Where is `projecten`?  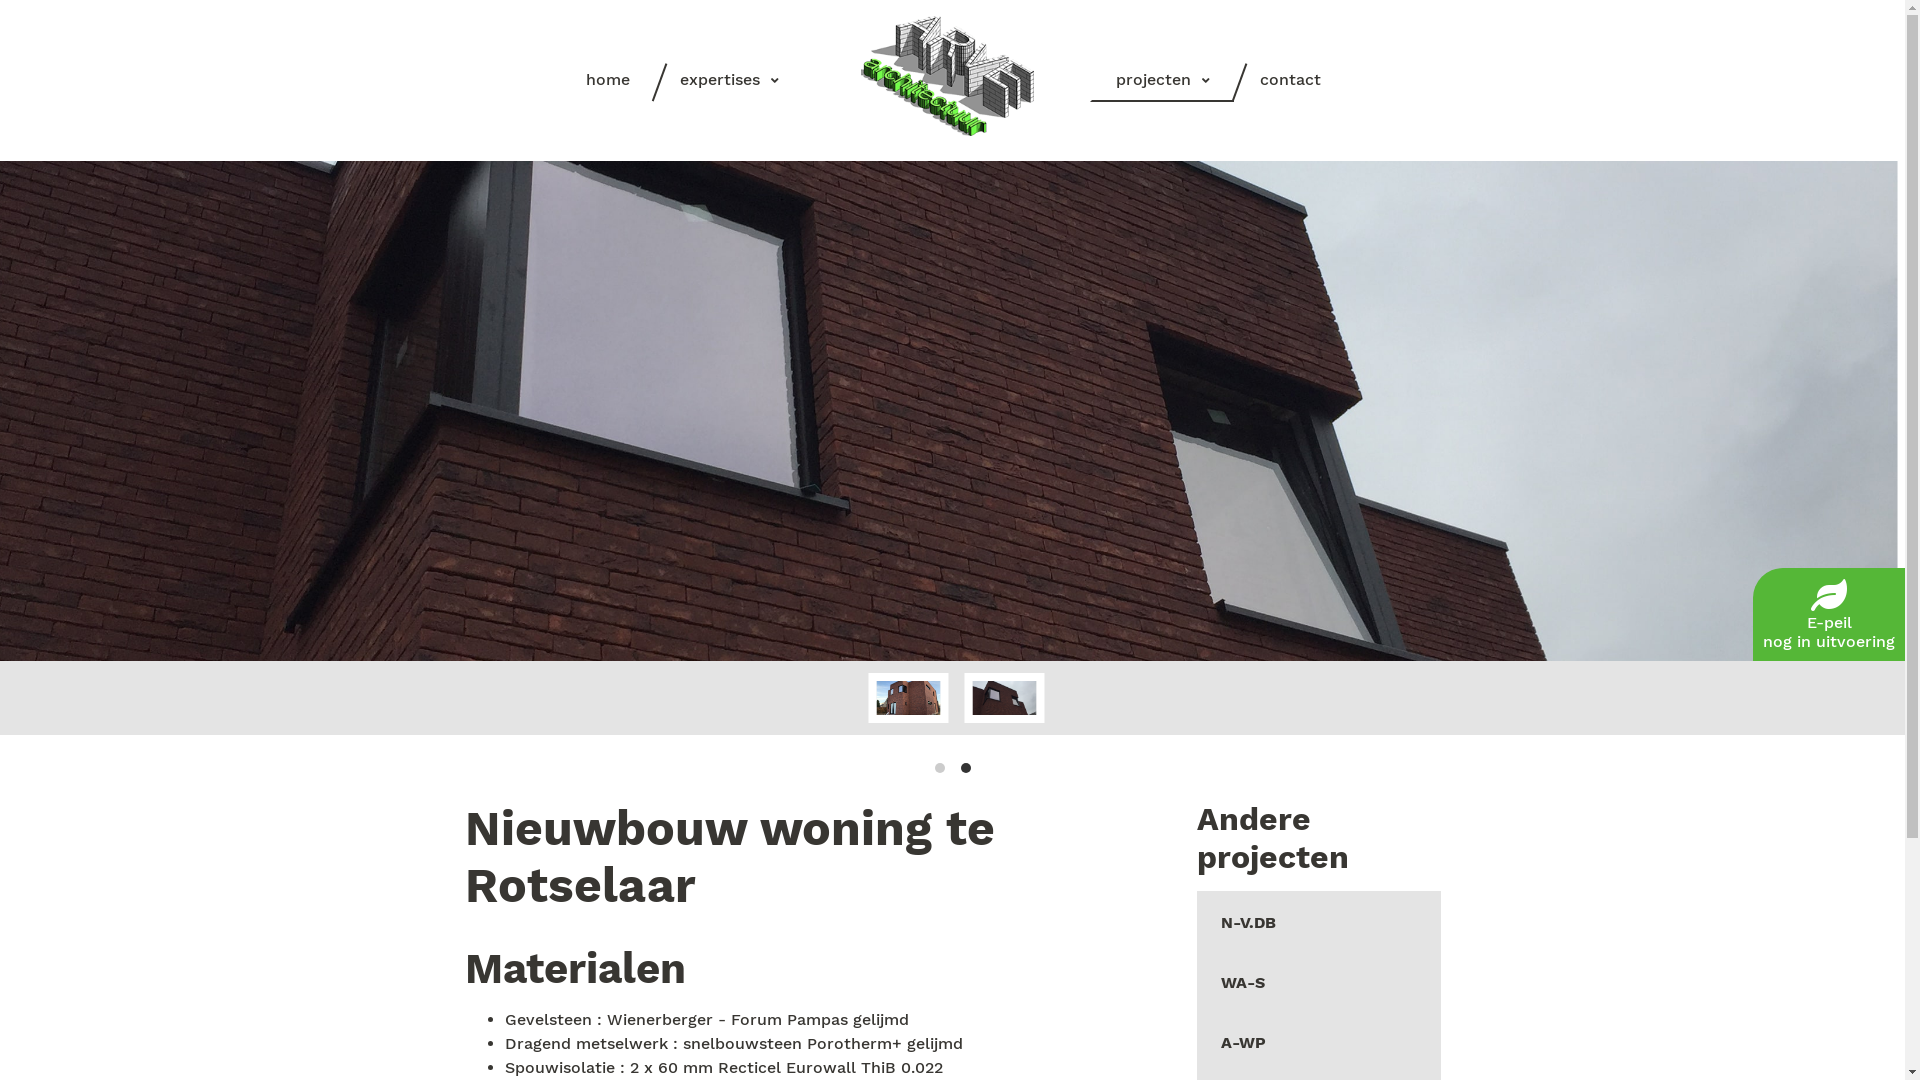
projecten is located at coordinates (1163, 80).